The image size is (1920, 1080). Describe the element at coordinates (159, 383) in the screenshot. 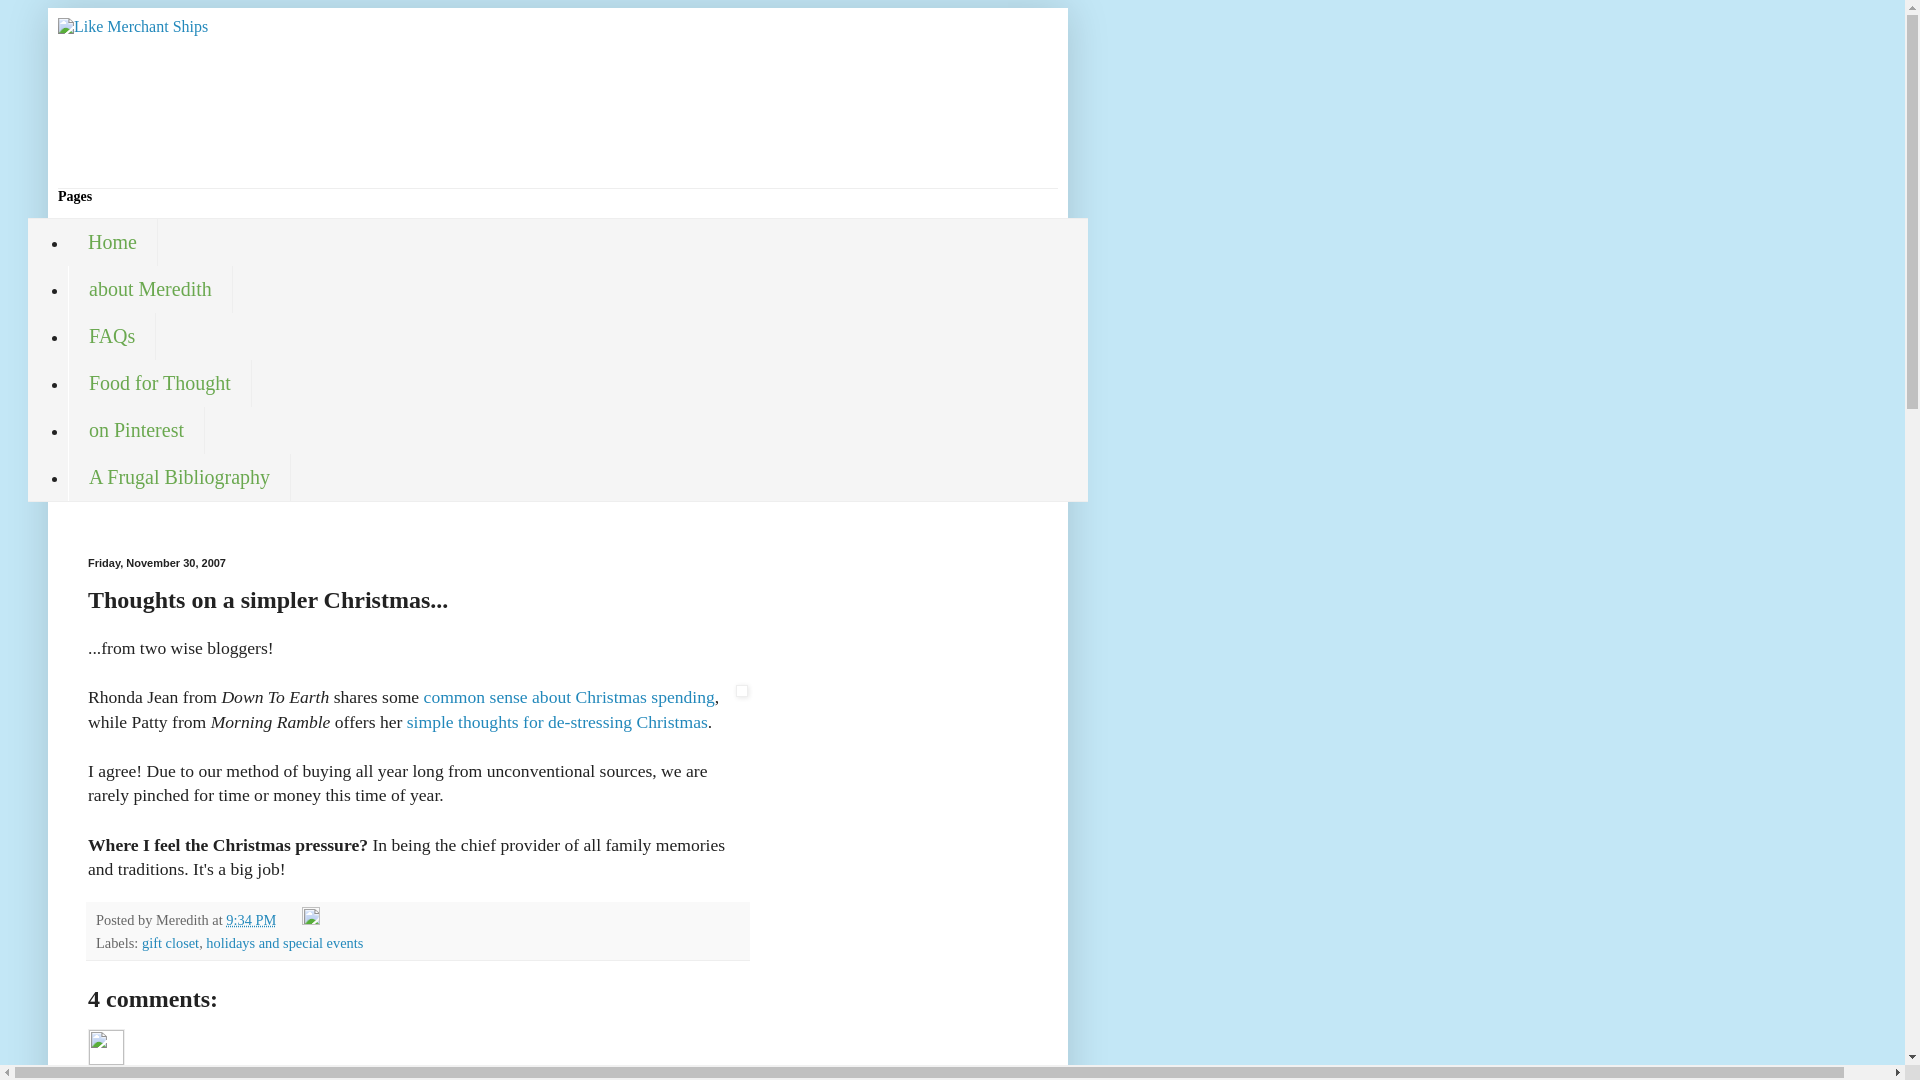

I see `Food for Thought` at that location.